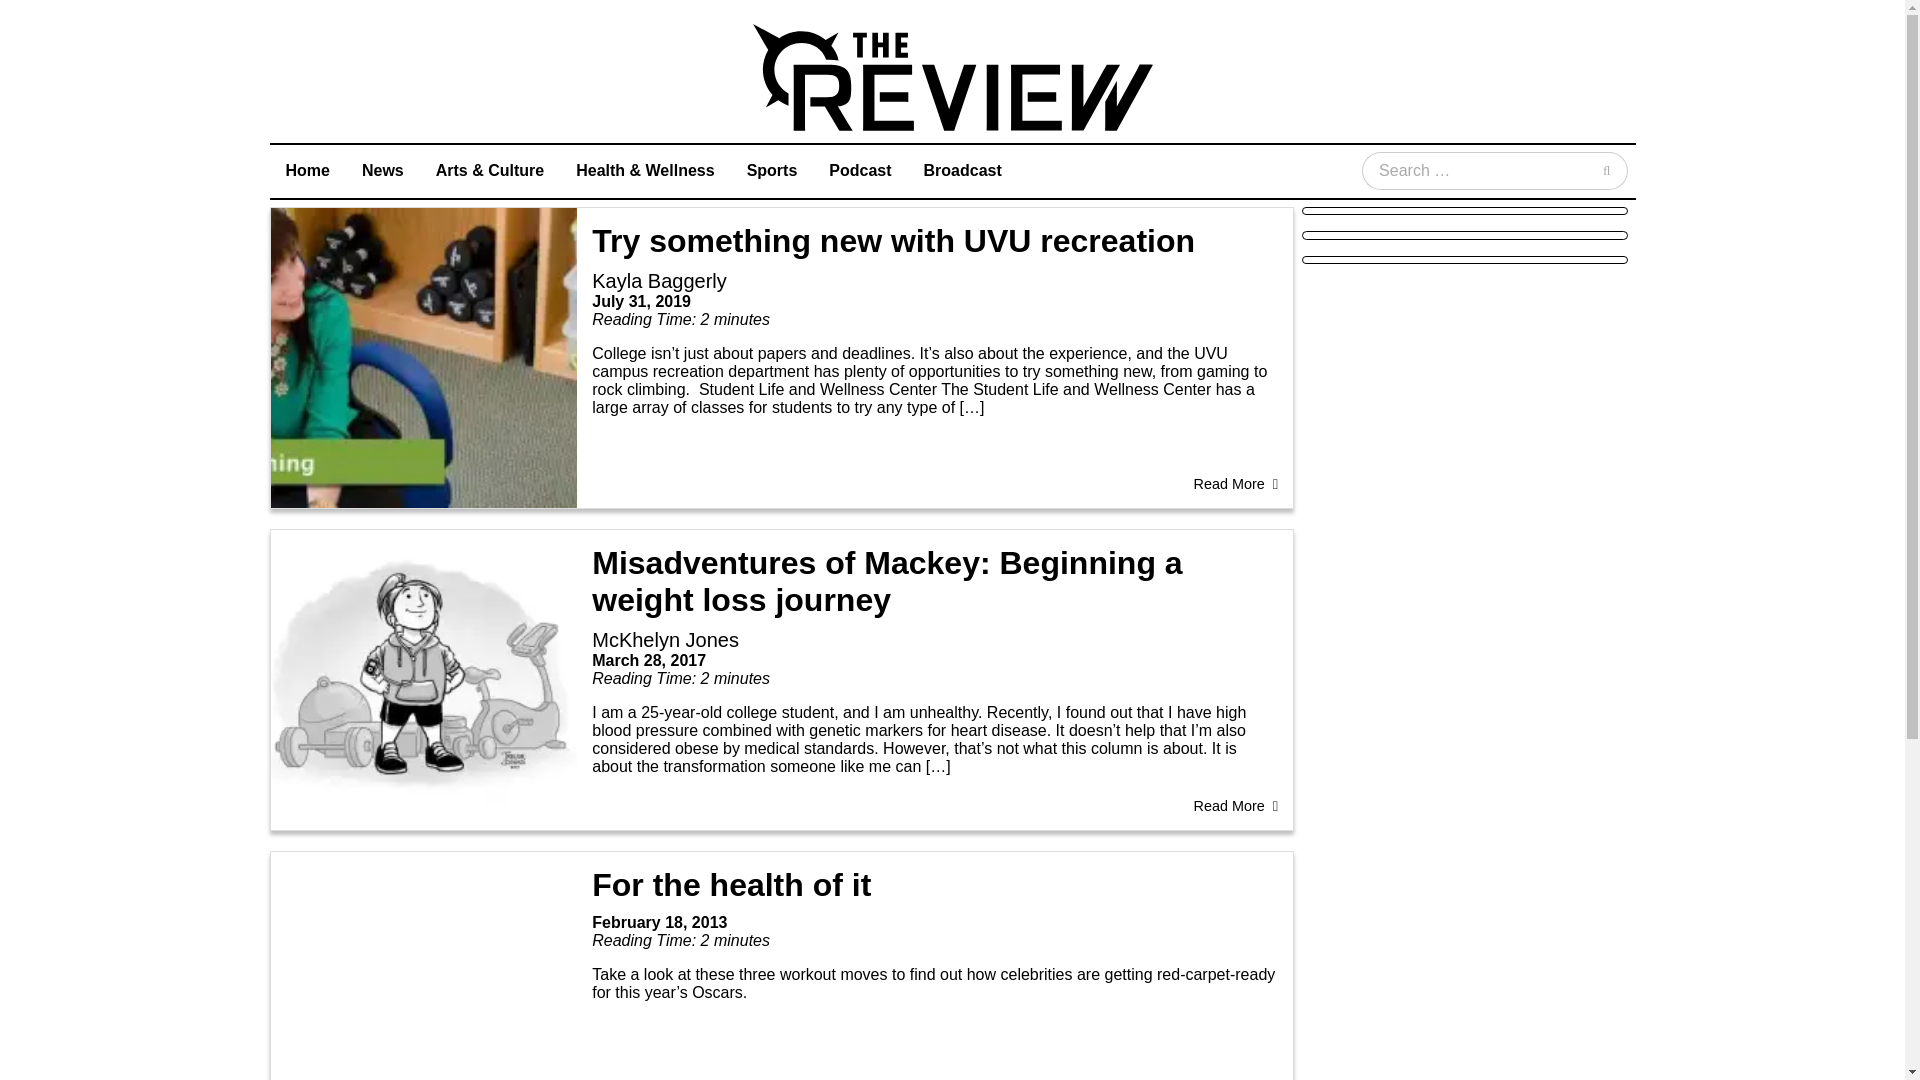 The image size is (1920, 1080). I want to click on News, so click(382, 170).